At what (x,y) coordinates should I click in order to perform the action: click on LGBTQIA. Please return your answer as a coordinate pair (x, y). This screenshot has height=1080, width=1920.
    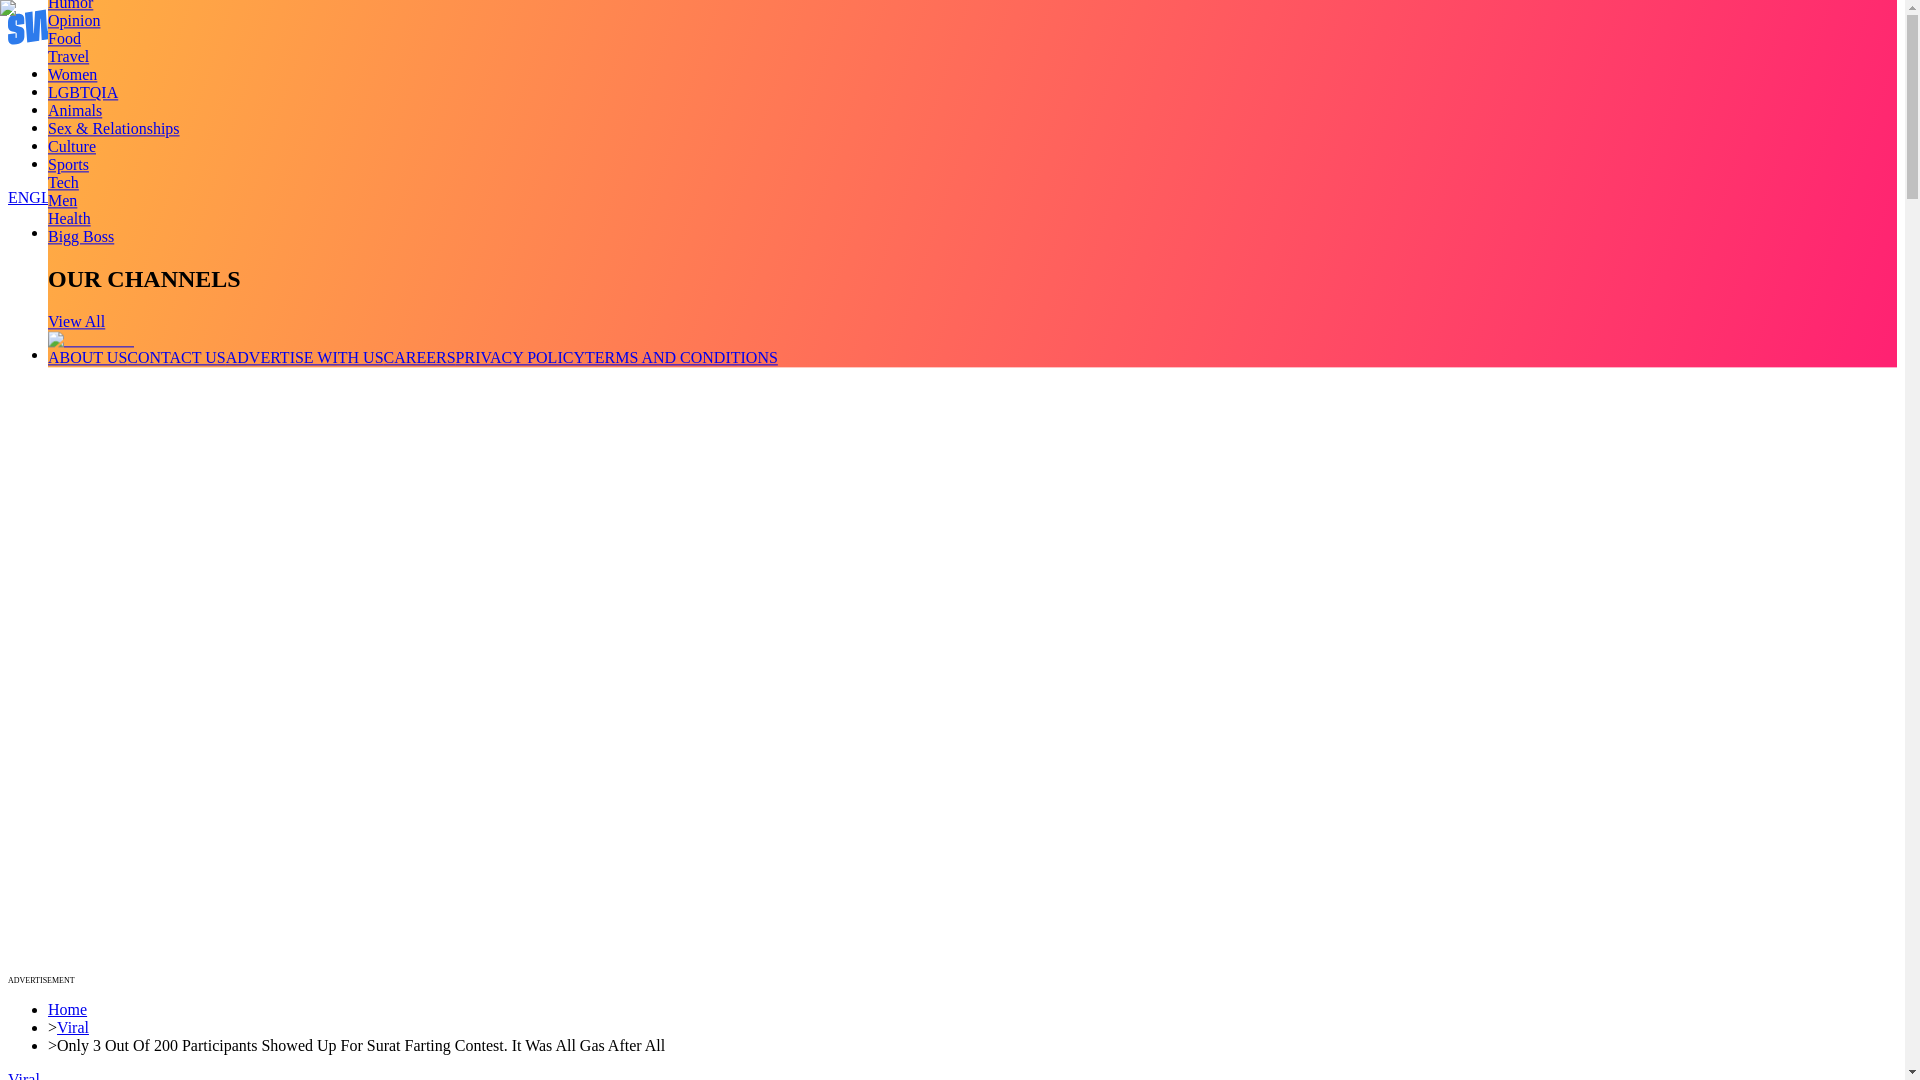
    Looking at the image, I should click on (82, 92).